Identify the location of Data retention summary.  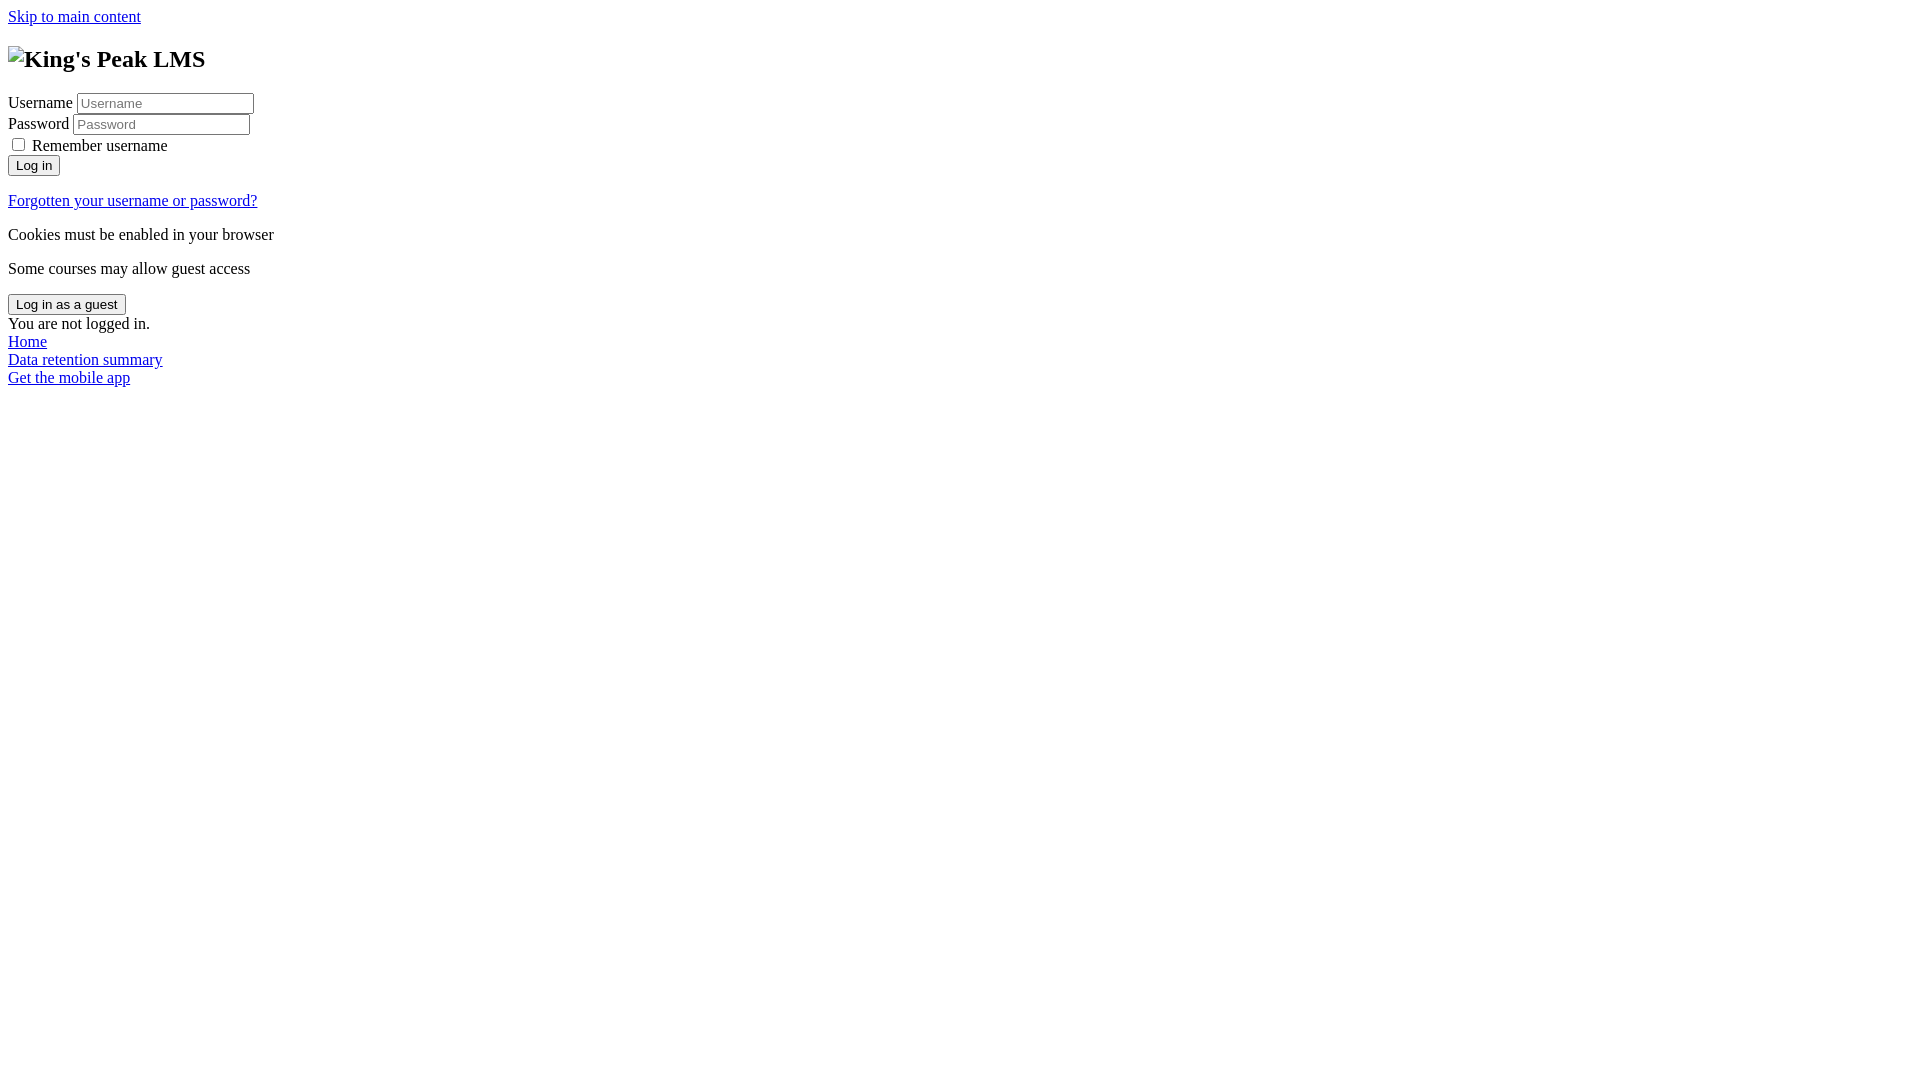
(86, 360).